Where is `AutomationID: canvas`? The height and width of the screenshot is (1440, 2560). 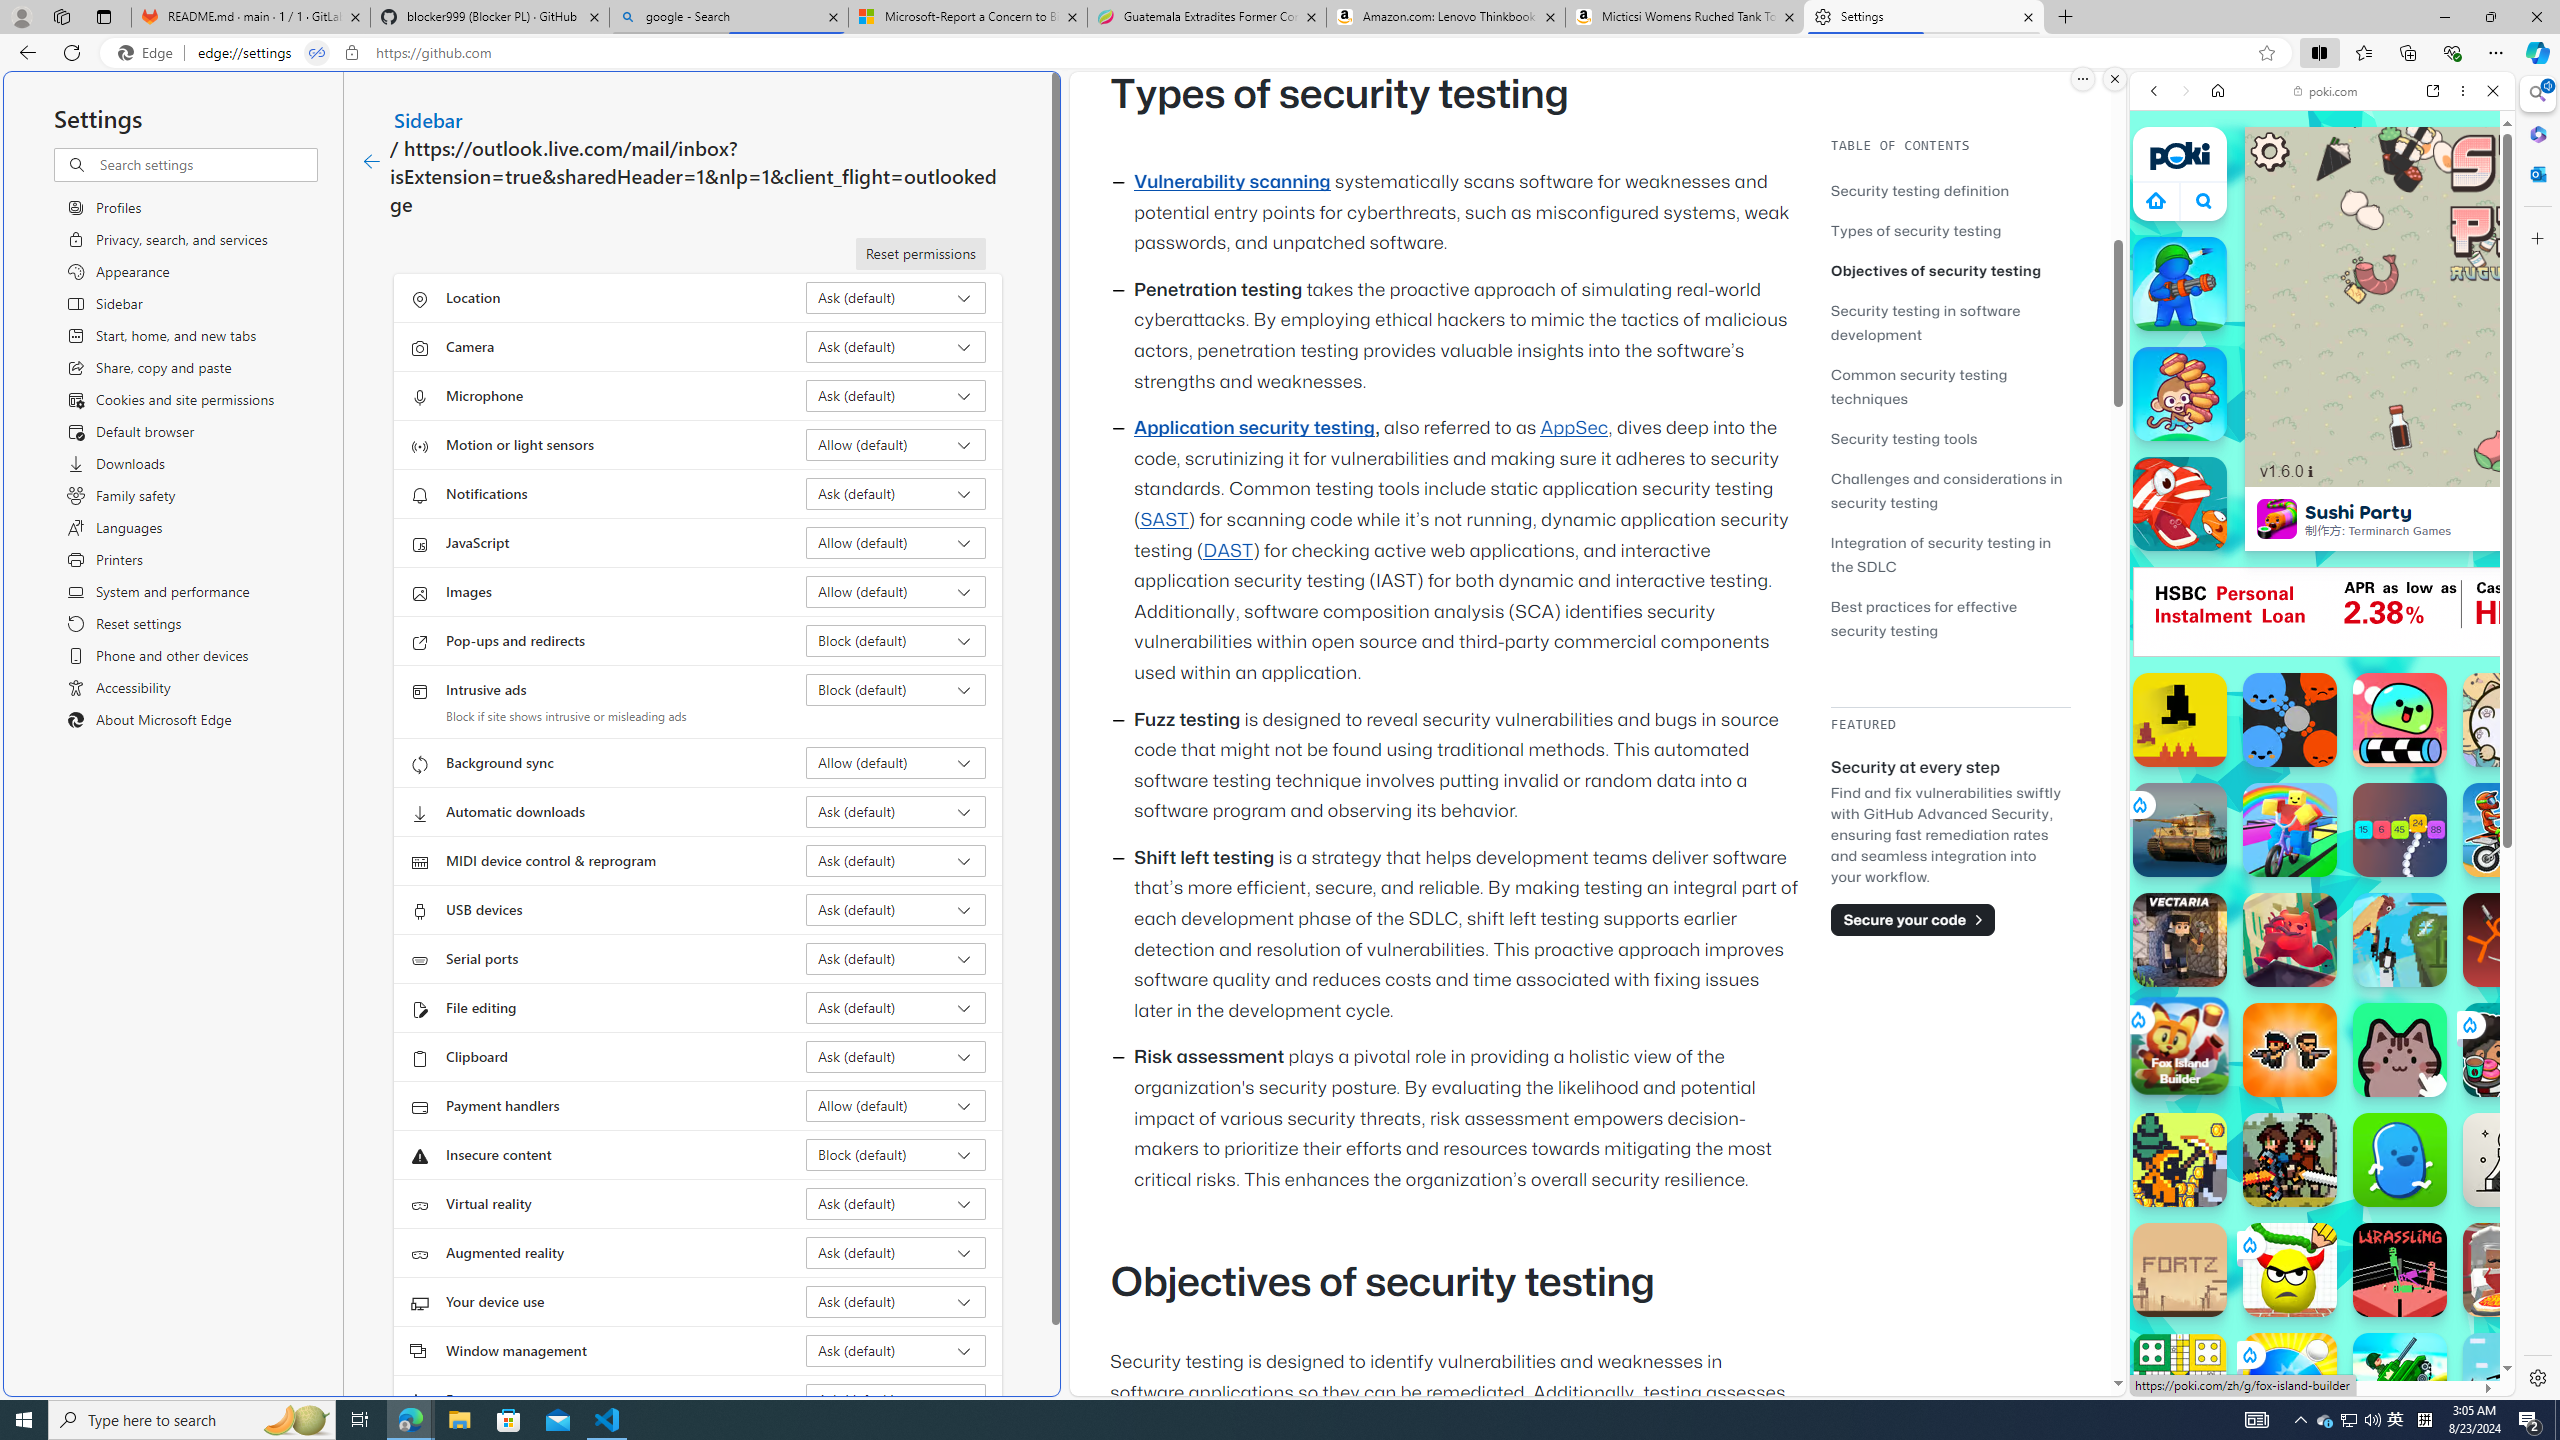
AutomationID: canvas is located at coordinates (2497, 612).